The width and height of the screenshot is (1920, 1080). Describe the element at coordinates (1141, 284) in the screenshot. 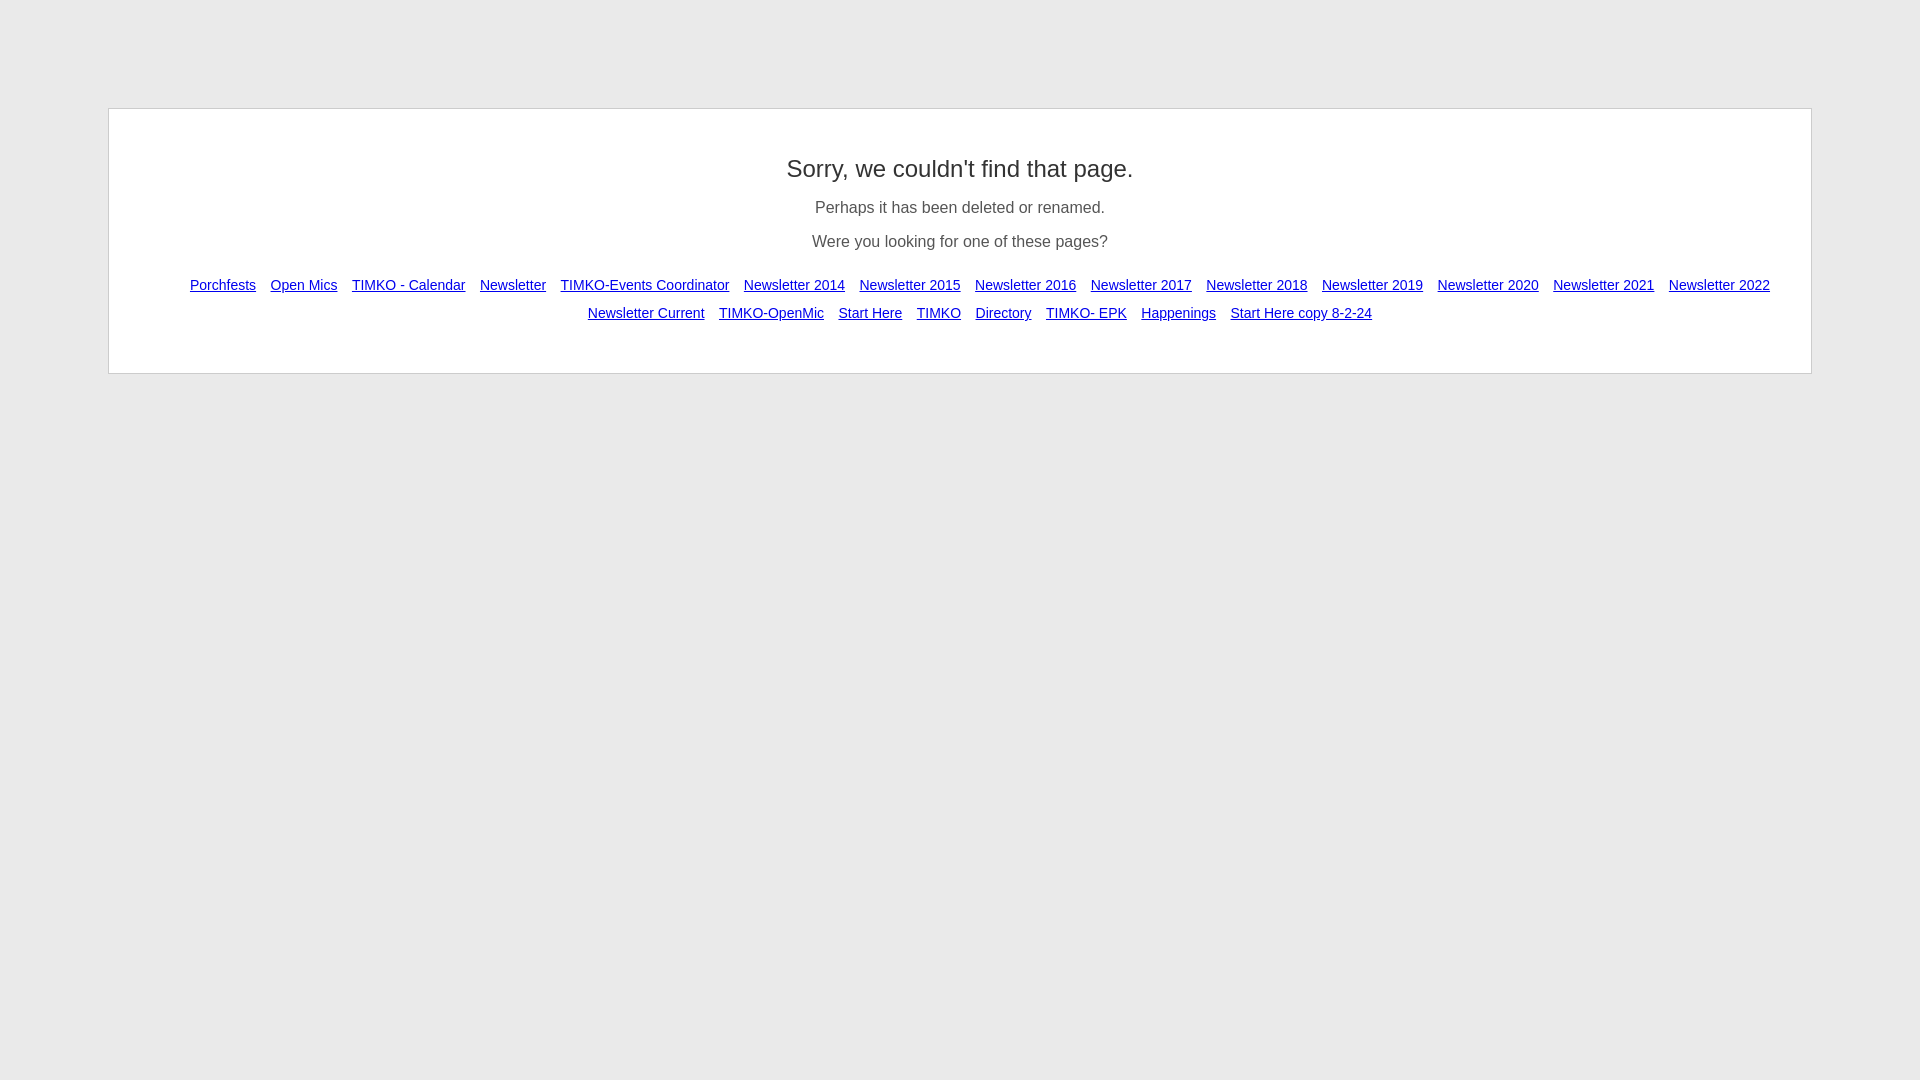

I see `Newsletter 2017` at that location.